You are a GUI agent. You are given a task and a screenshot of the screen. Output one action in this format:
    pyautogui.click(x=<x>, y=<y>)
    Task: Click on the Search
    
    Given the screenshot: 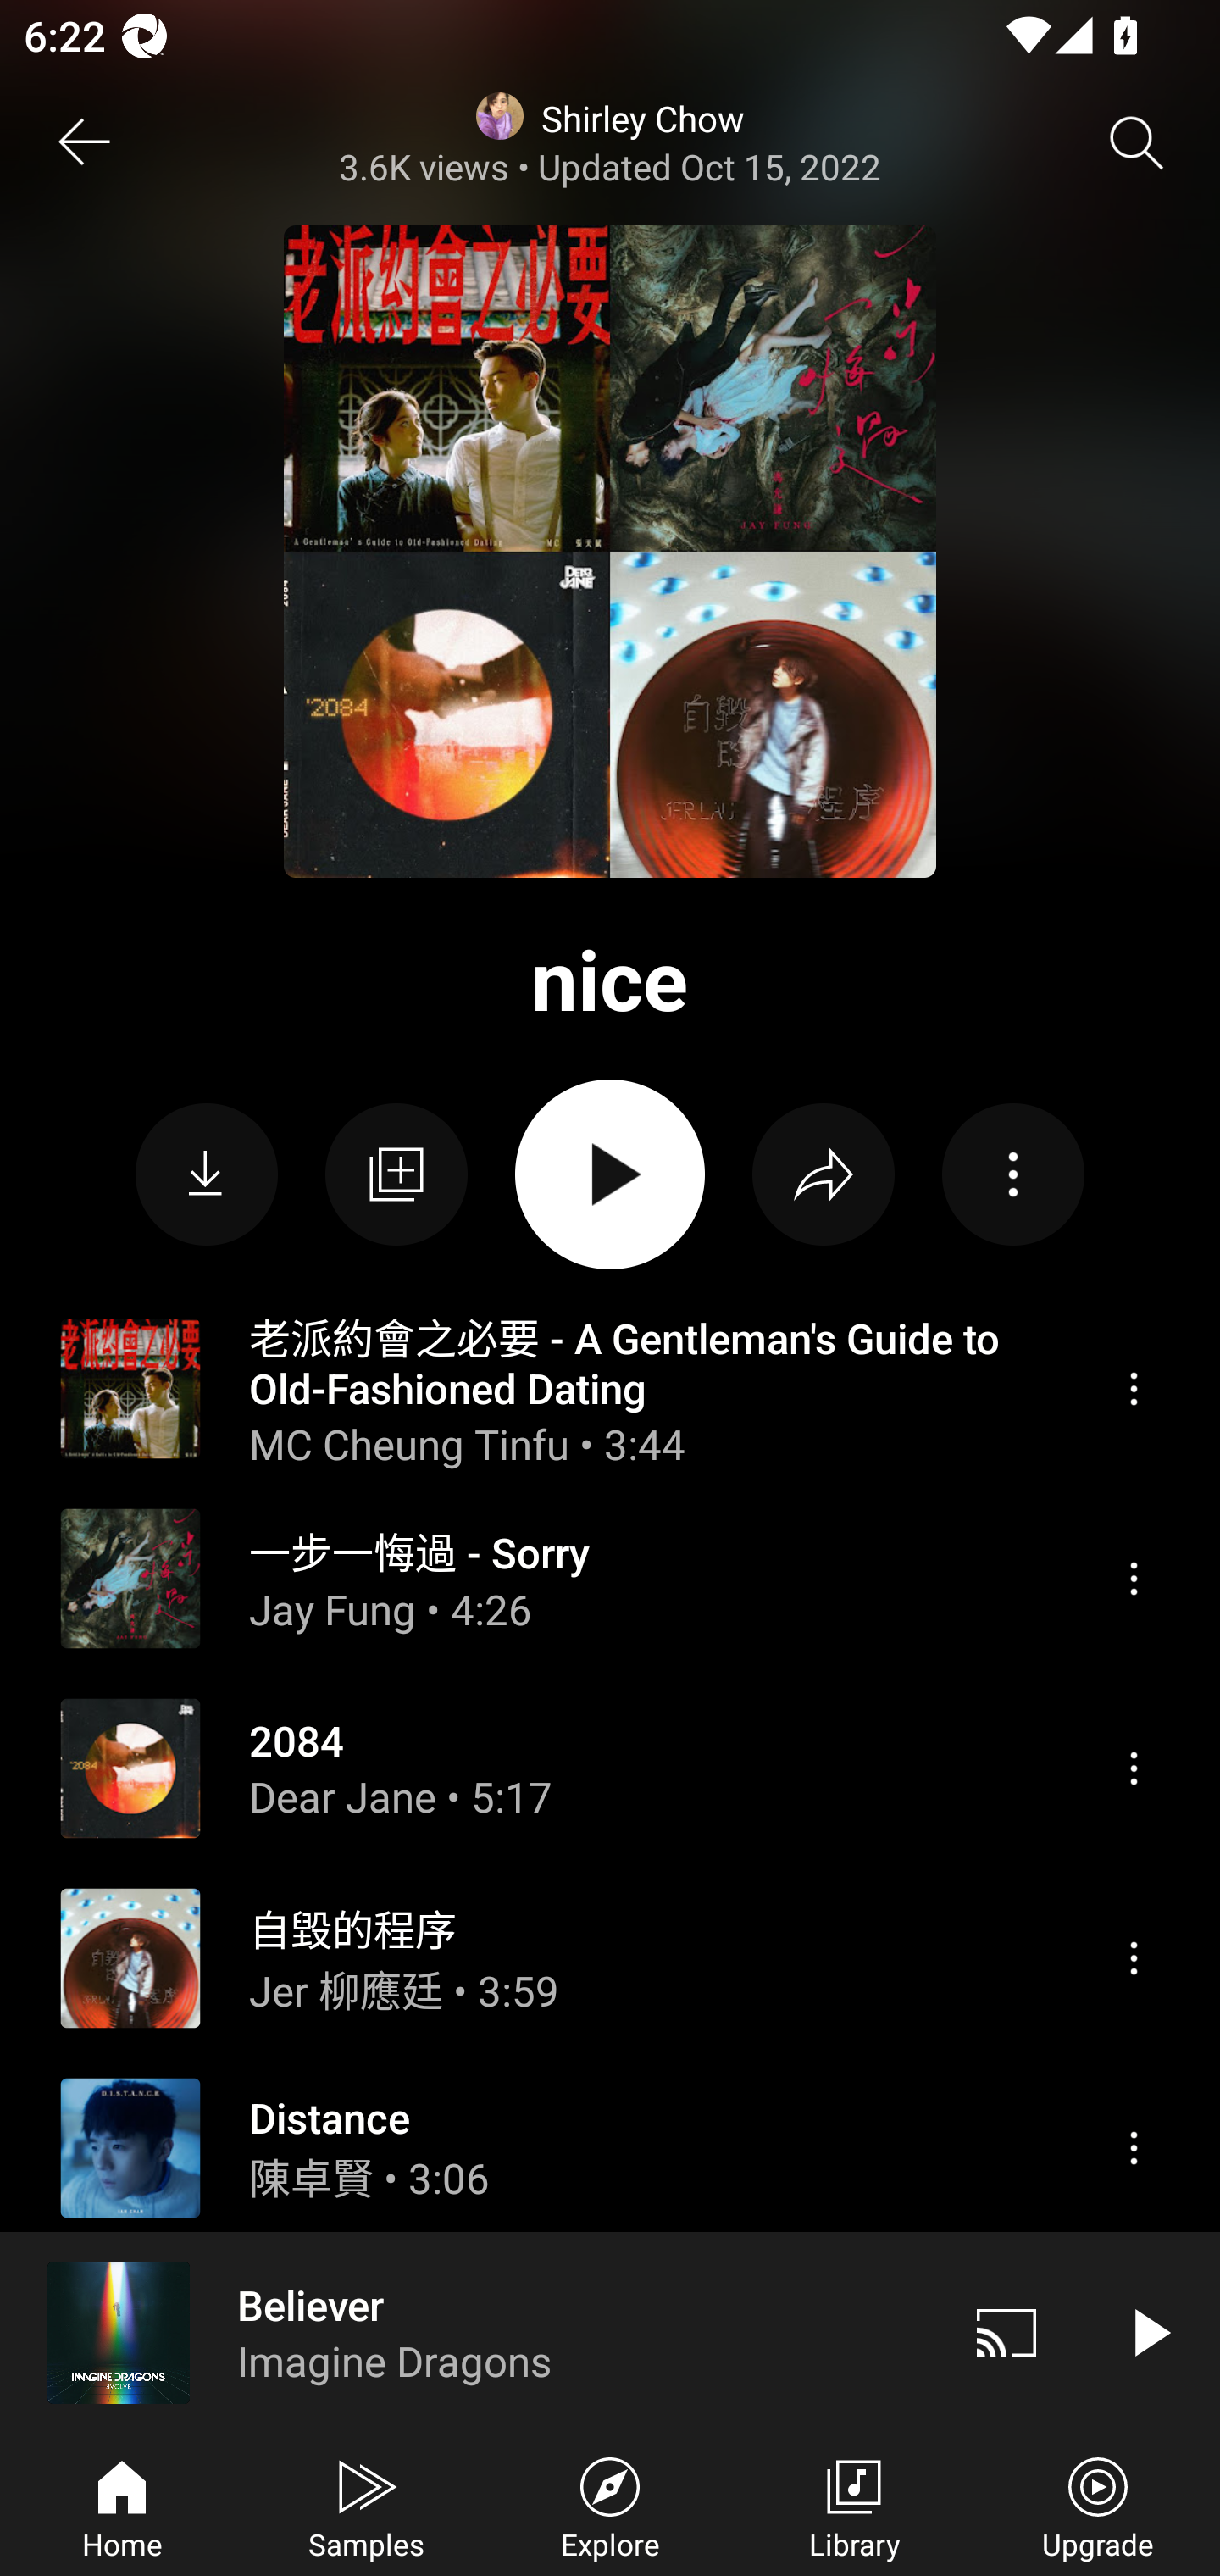 What is the action you would take?
    pyautogui.click(x=1137, y=142)
    